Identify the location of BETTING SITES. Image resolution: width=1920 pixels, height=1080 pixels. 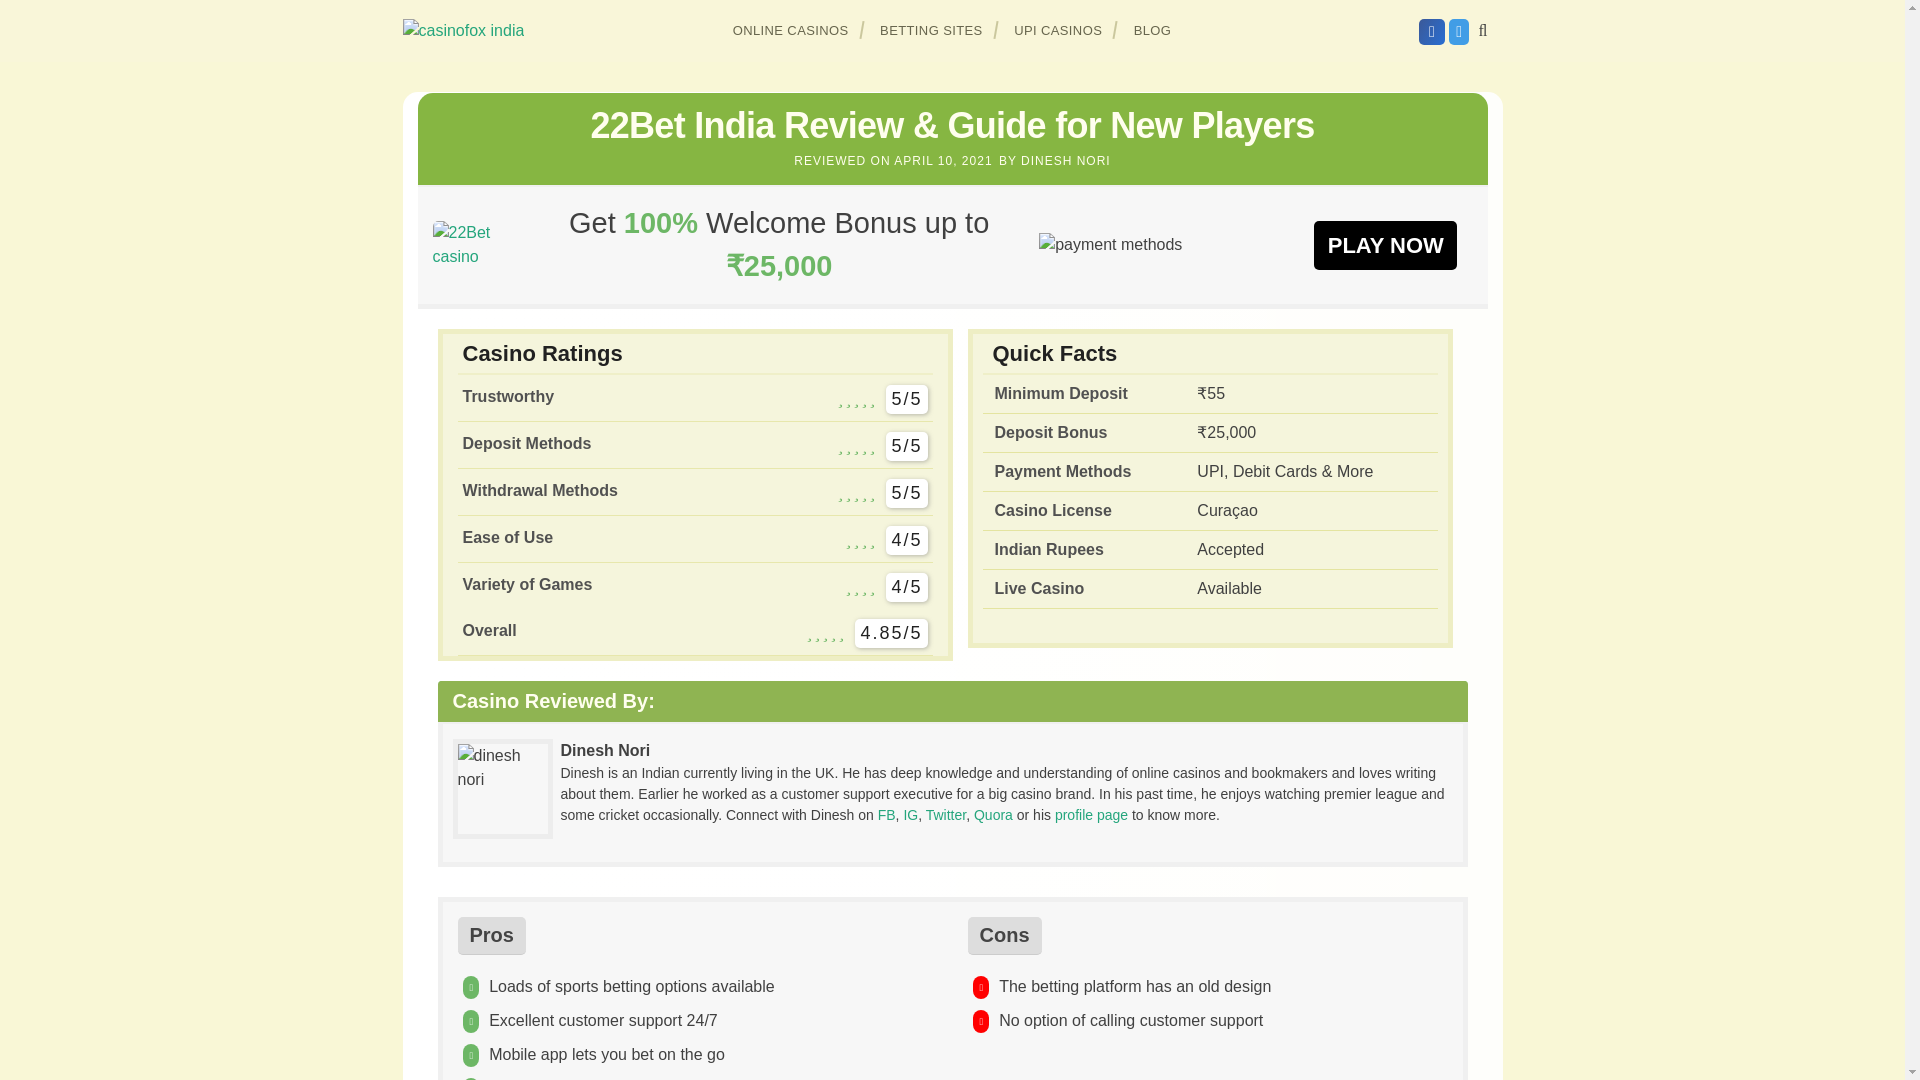
(932, 30).